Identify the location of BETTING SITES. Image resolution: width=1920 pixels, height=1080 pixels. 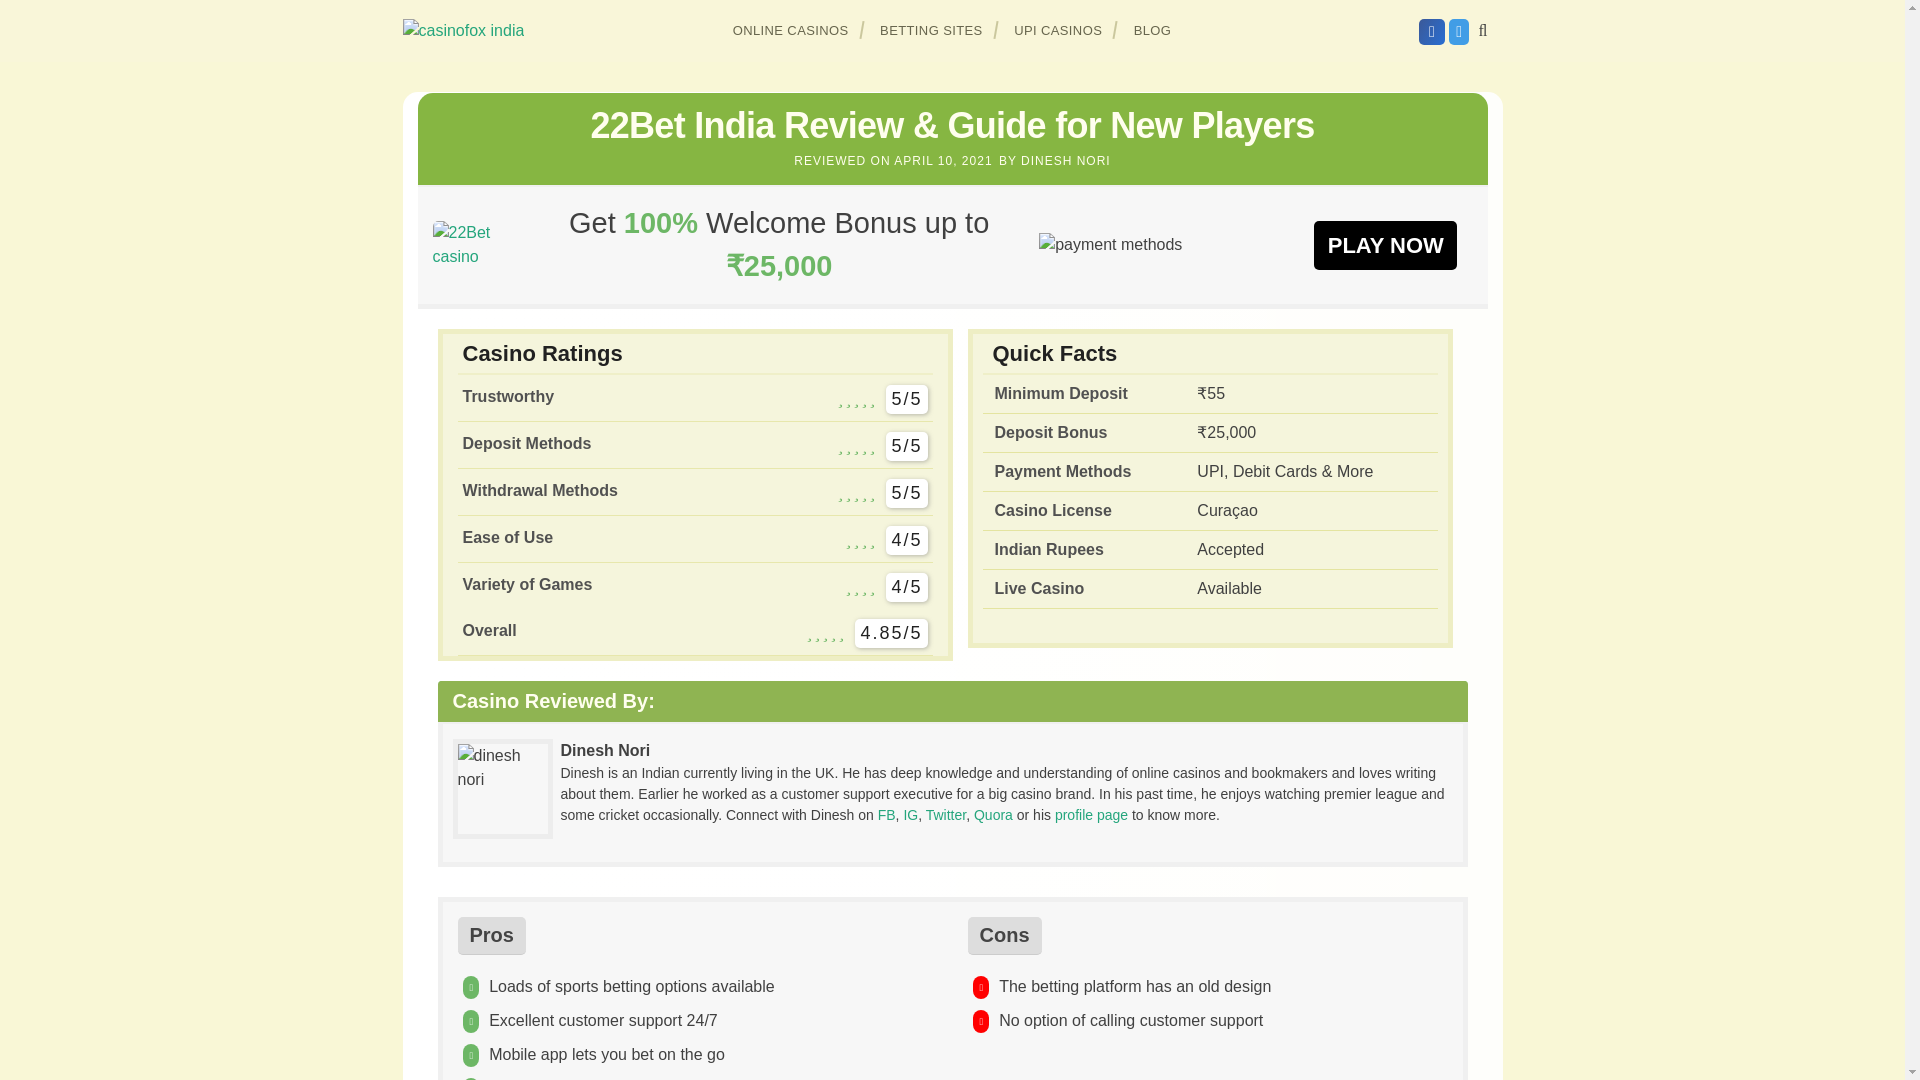
(932, 30).